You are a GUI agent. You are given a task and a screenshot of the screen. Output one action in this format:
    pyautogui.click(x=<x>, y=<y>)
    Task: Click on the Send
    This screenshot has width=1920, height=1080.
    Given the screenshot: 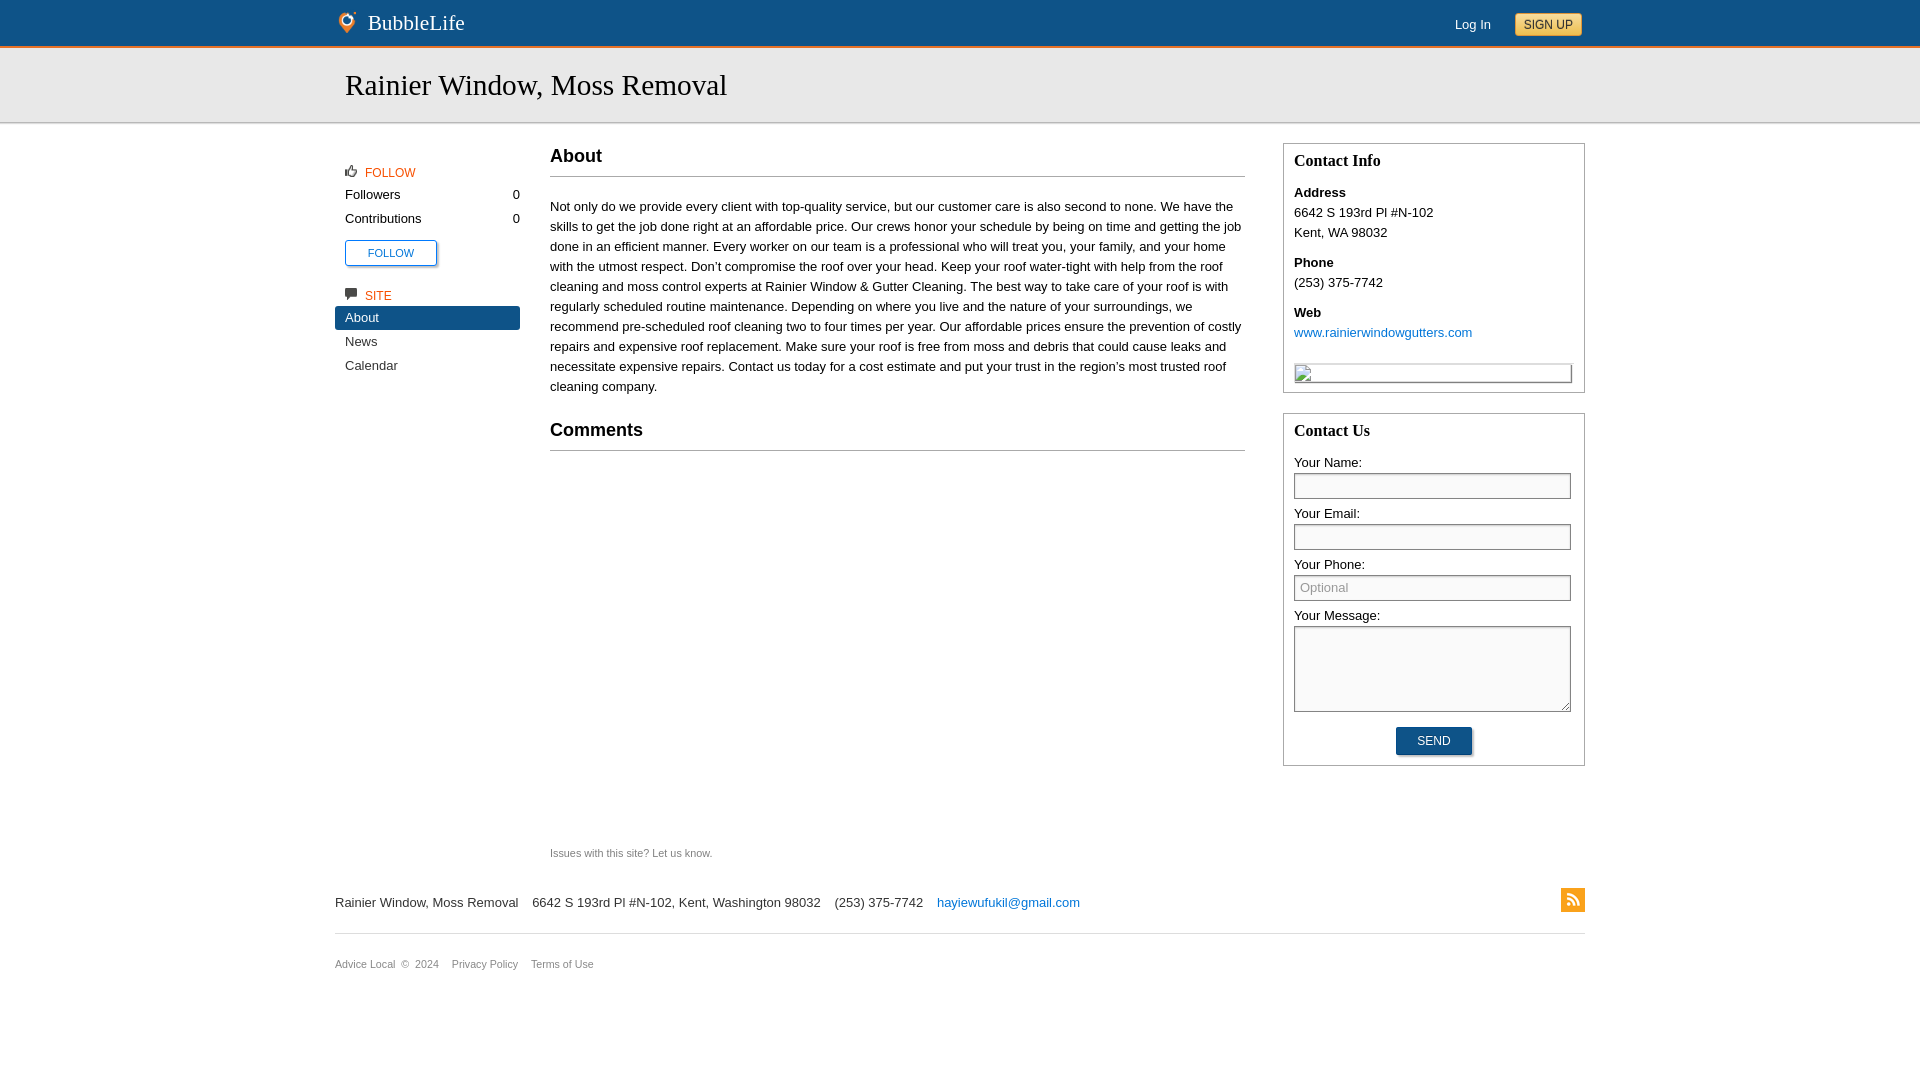 What is the action you would take?
    pyautogui.click(x=1432, y=740)
    